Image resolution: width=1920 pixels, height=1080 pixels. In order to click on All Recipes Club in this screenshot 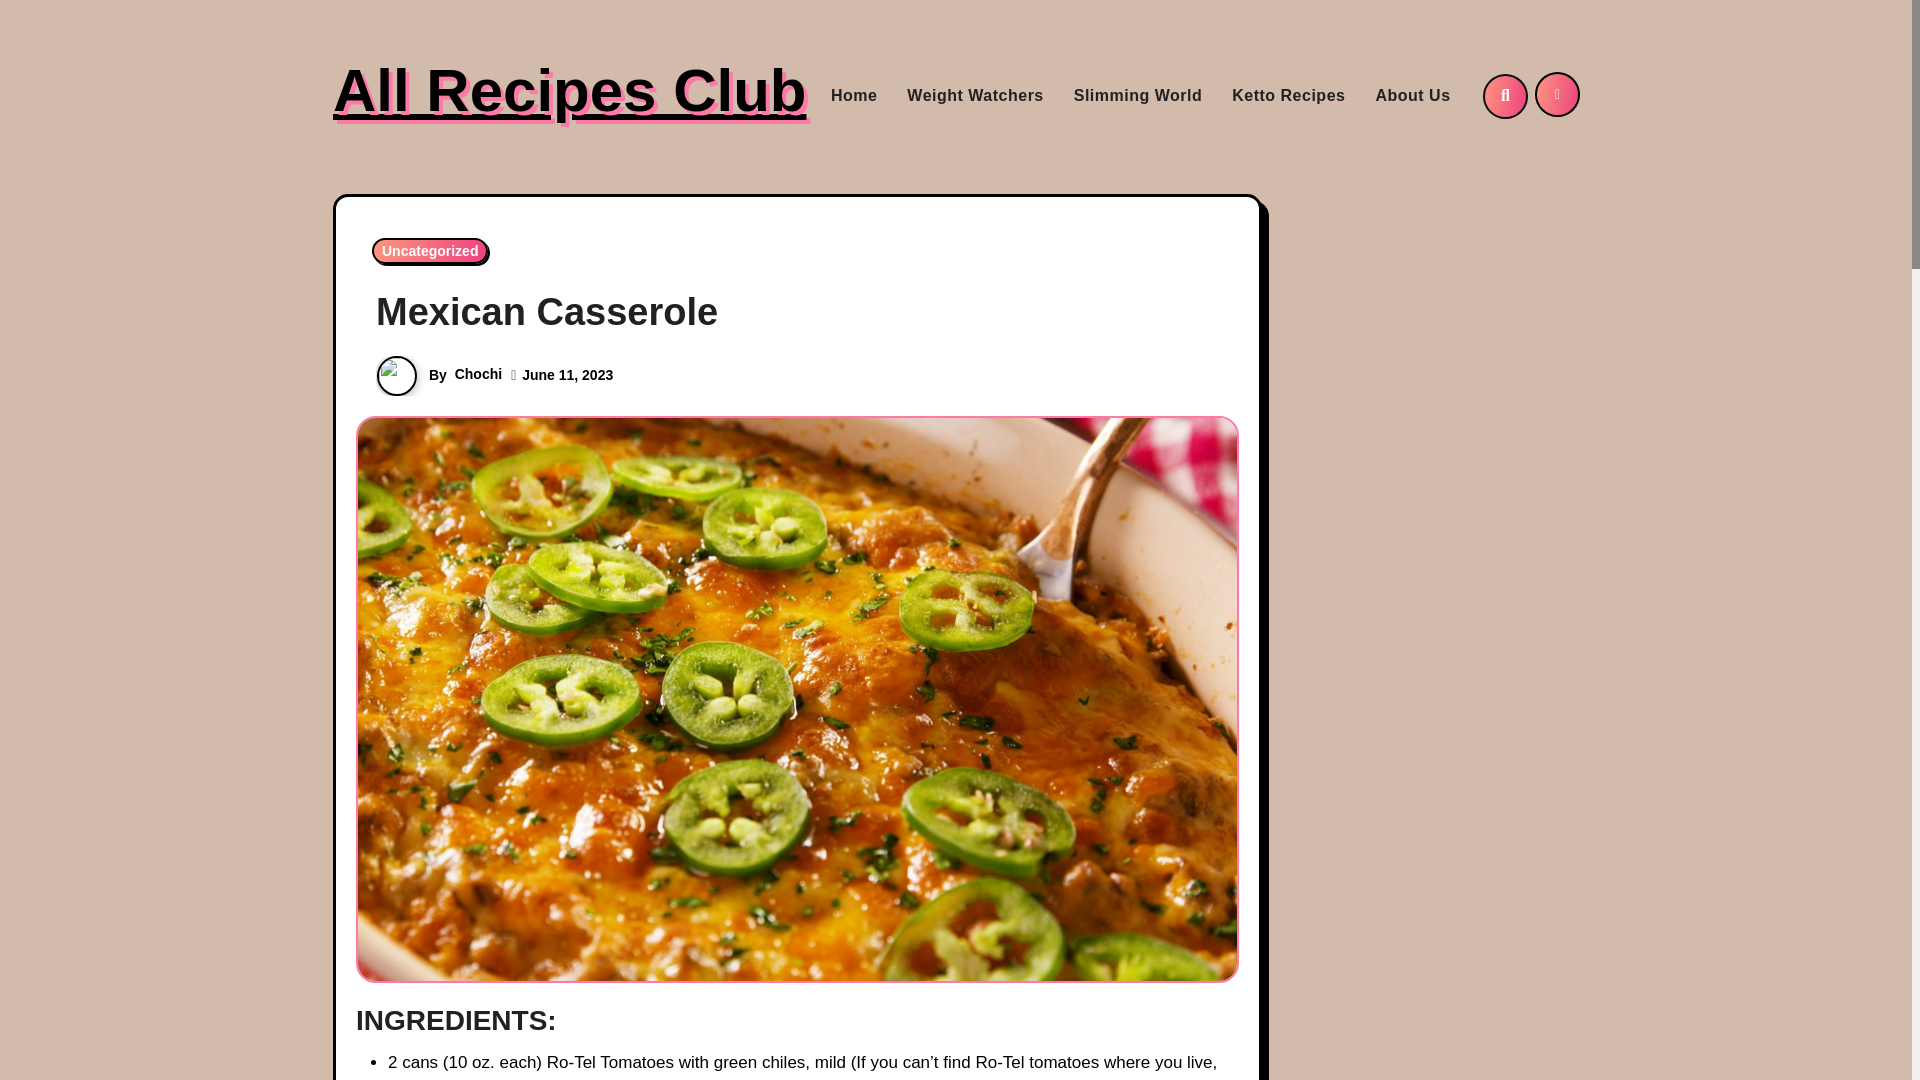, I will do `click(569, 90)`.